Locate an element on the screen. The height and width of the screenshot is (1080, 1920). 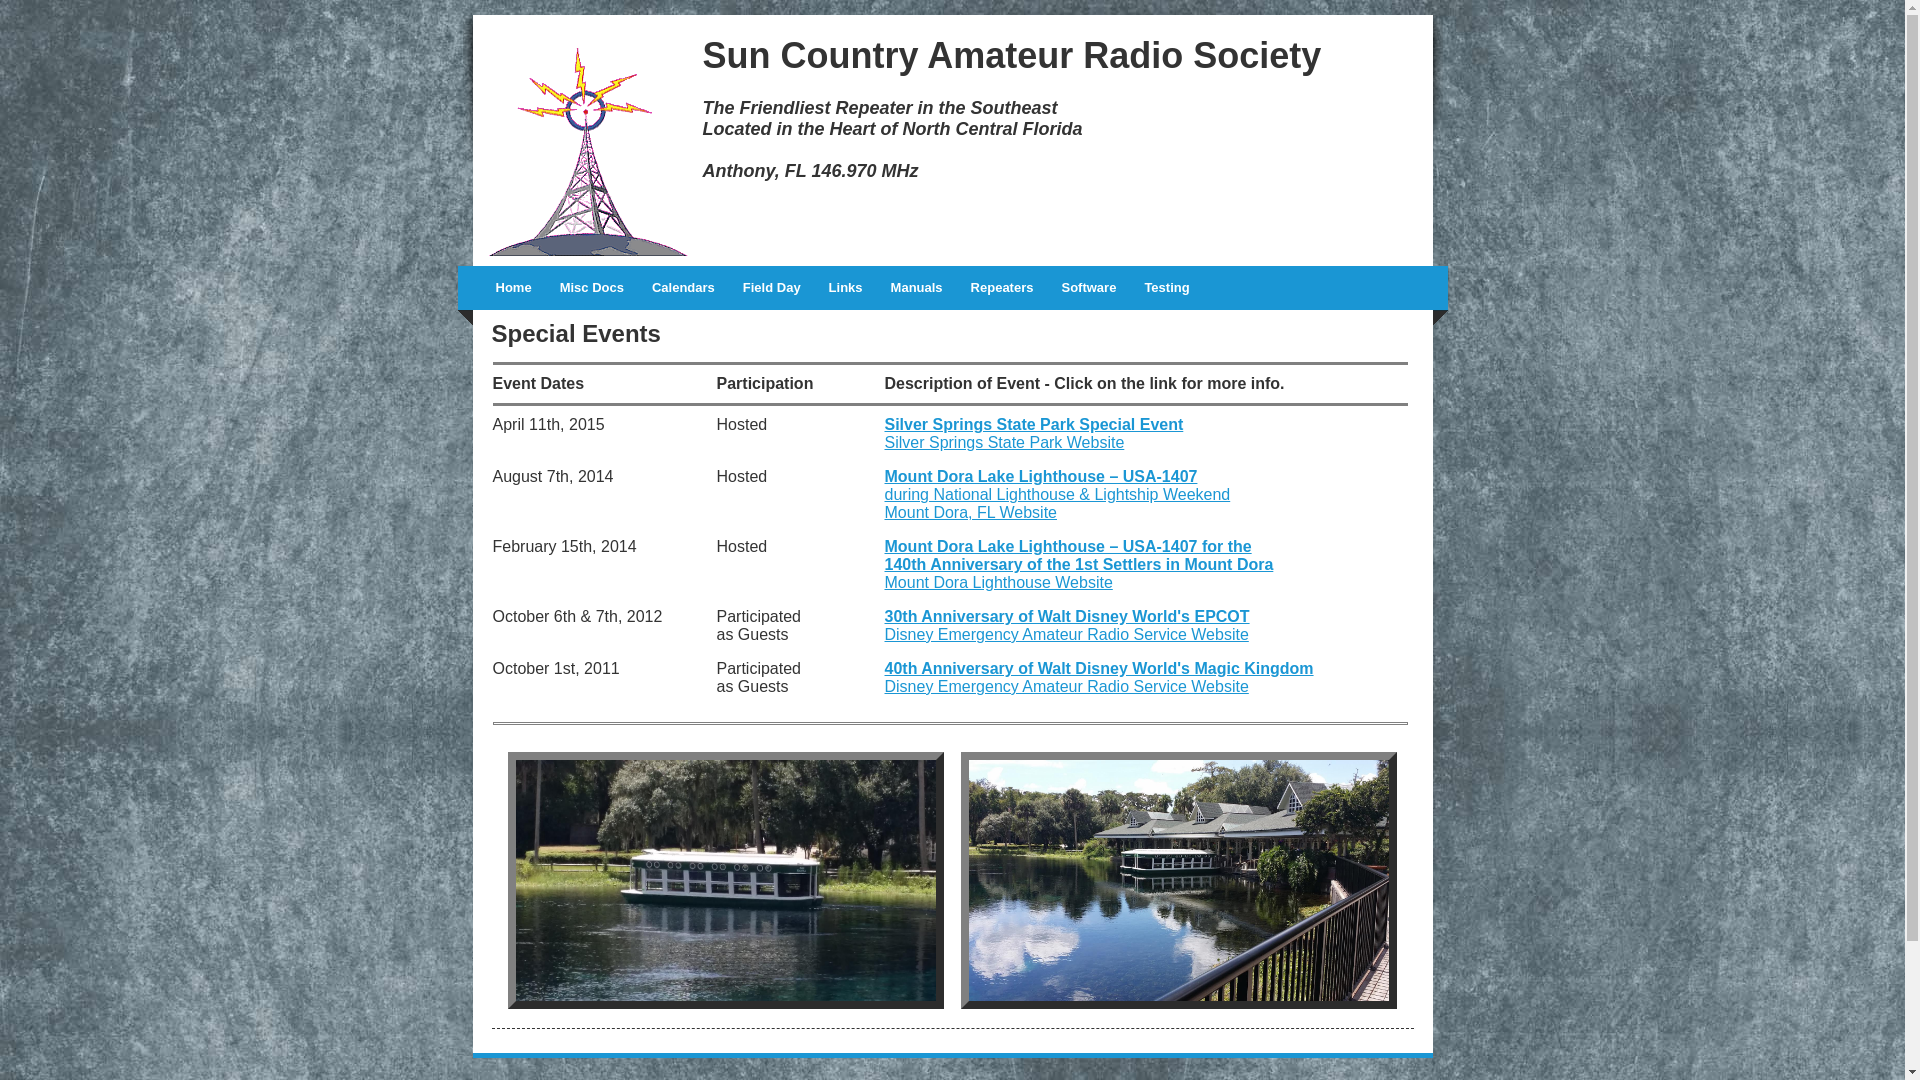
during National Lighthouse & Lightship Weekend is located at coordinates (1057, 504).